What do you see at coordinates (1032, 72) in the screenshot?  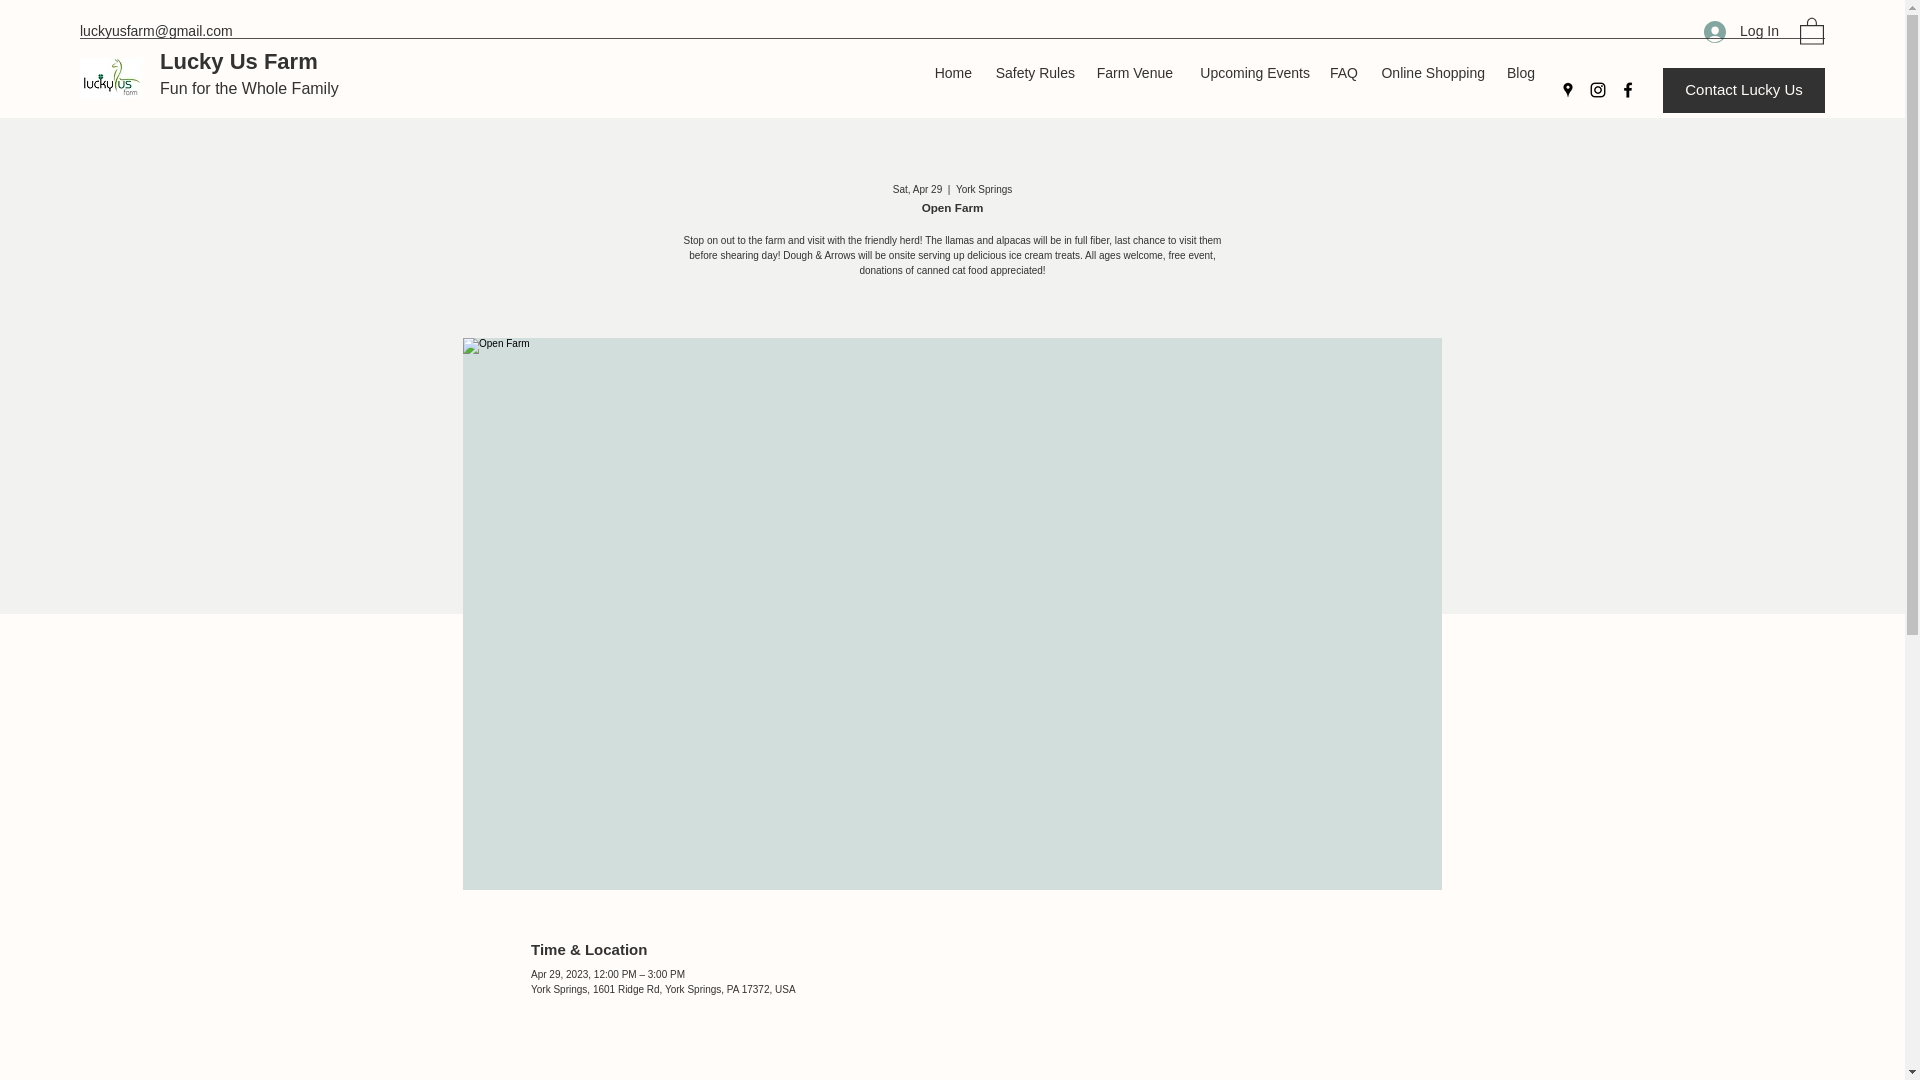 I see `Safety Rules` at bounding box center [1032, 72].